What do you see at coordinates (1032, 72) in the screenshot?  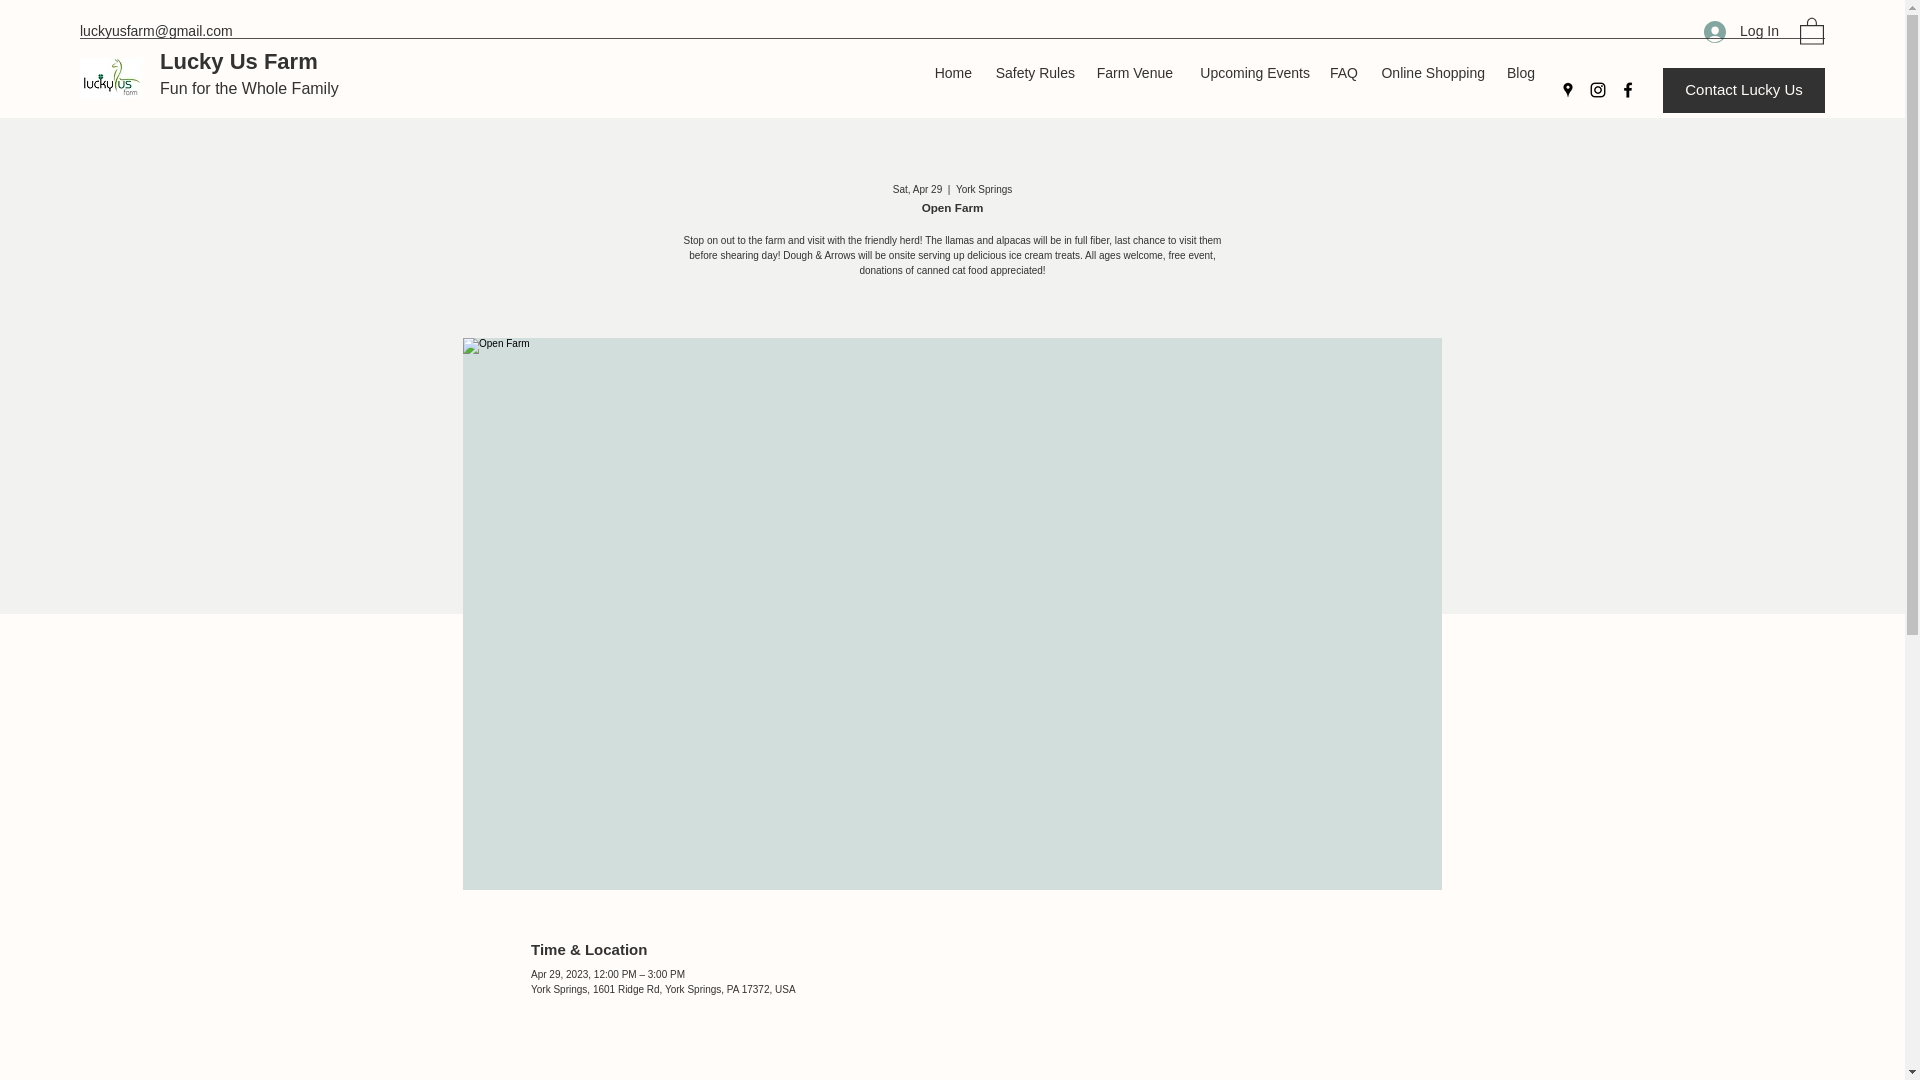 I see `Safety Rules` at bounding box center [1032, 72].